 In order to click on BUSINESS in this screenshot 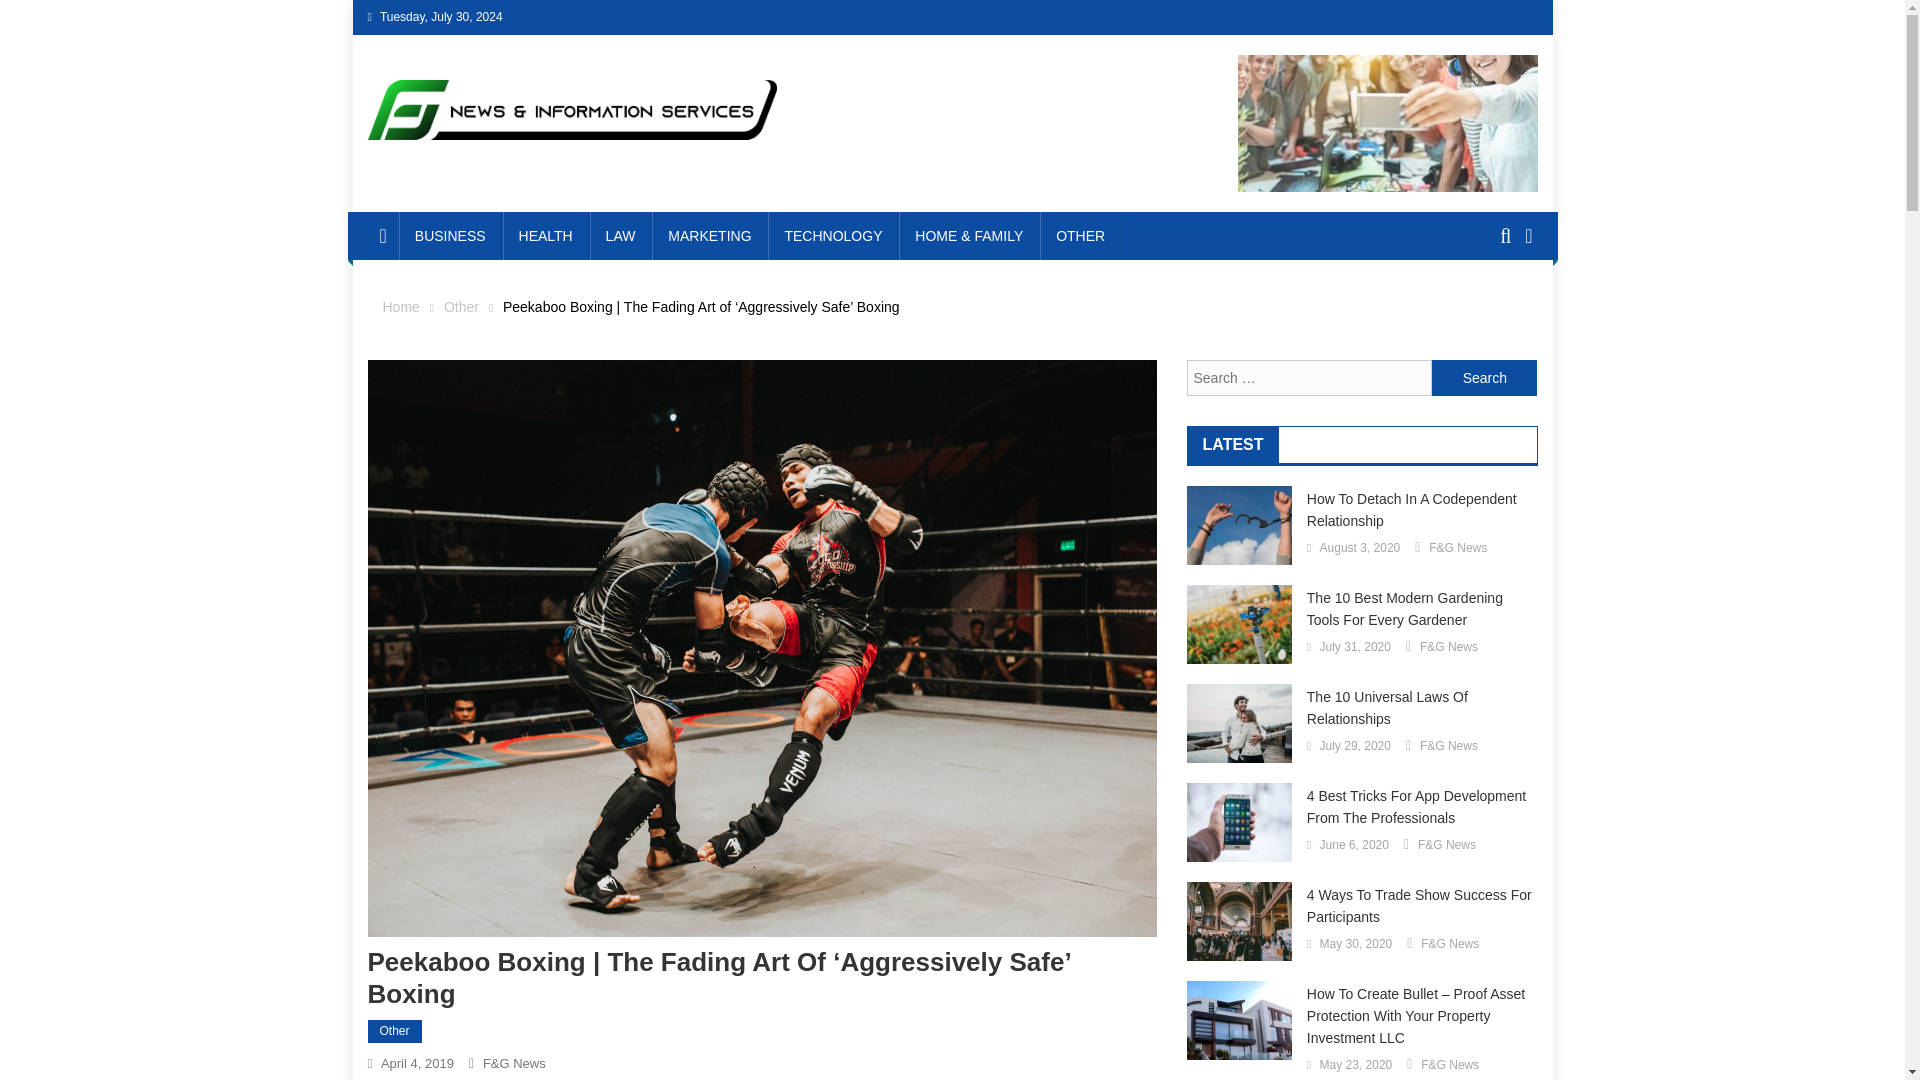, I will do `click(450, 236)`.